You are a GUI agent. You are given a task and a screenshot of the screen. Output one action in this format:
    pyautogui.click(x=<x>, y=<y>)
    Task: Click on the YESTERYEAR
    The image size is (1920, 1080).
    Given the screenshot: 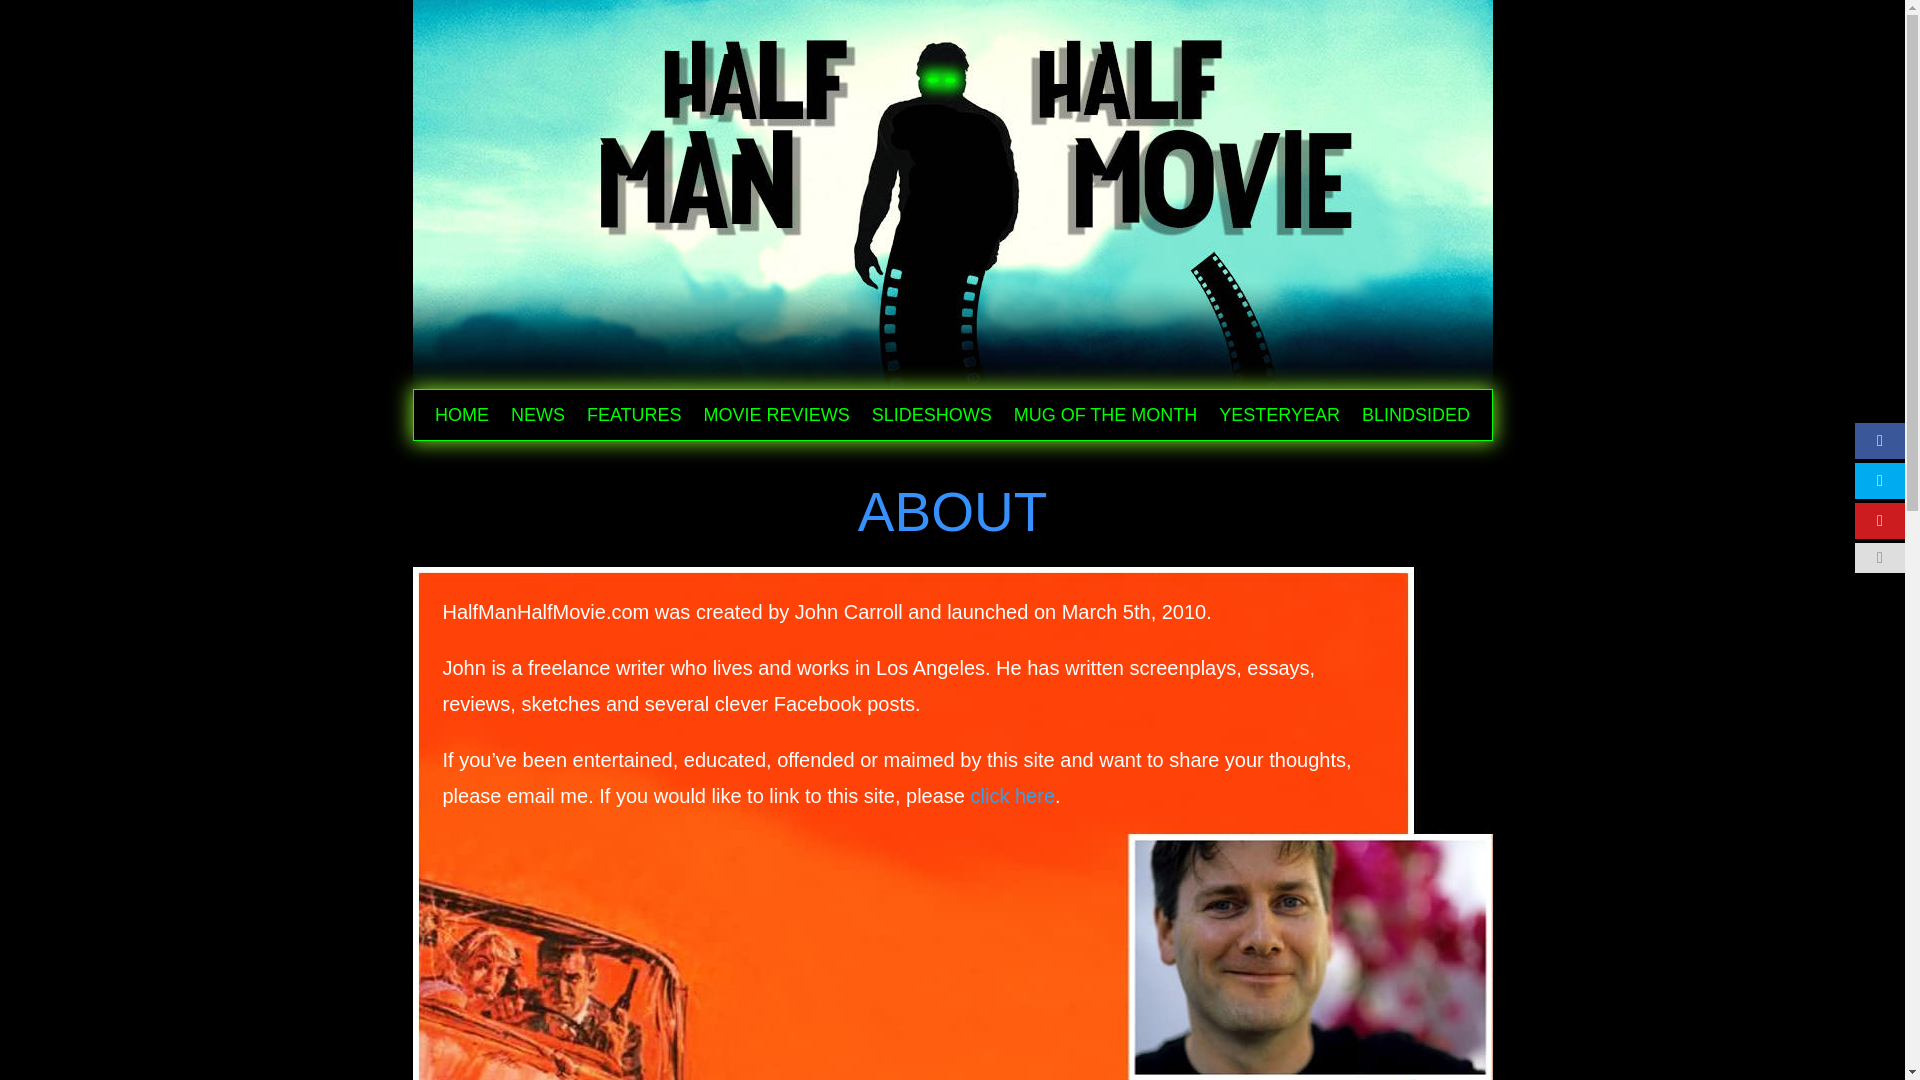 What is the action you would take?
    pyautogui.click(x=1280, y=418)
    